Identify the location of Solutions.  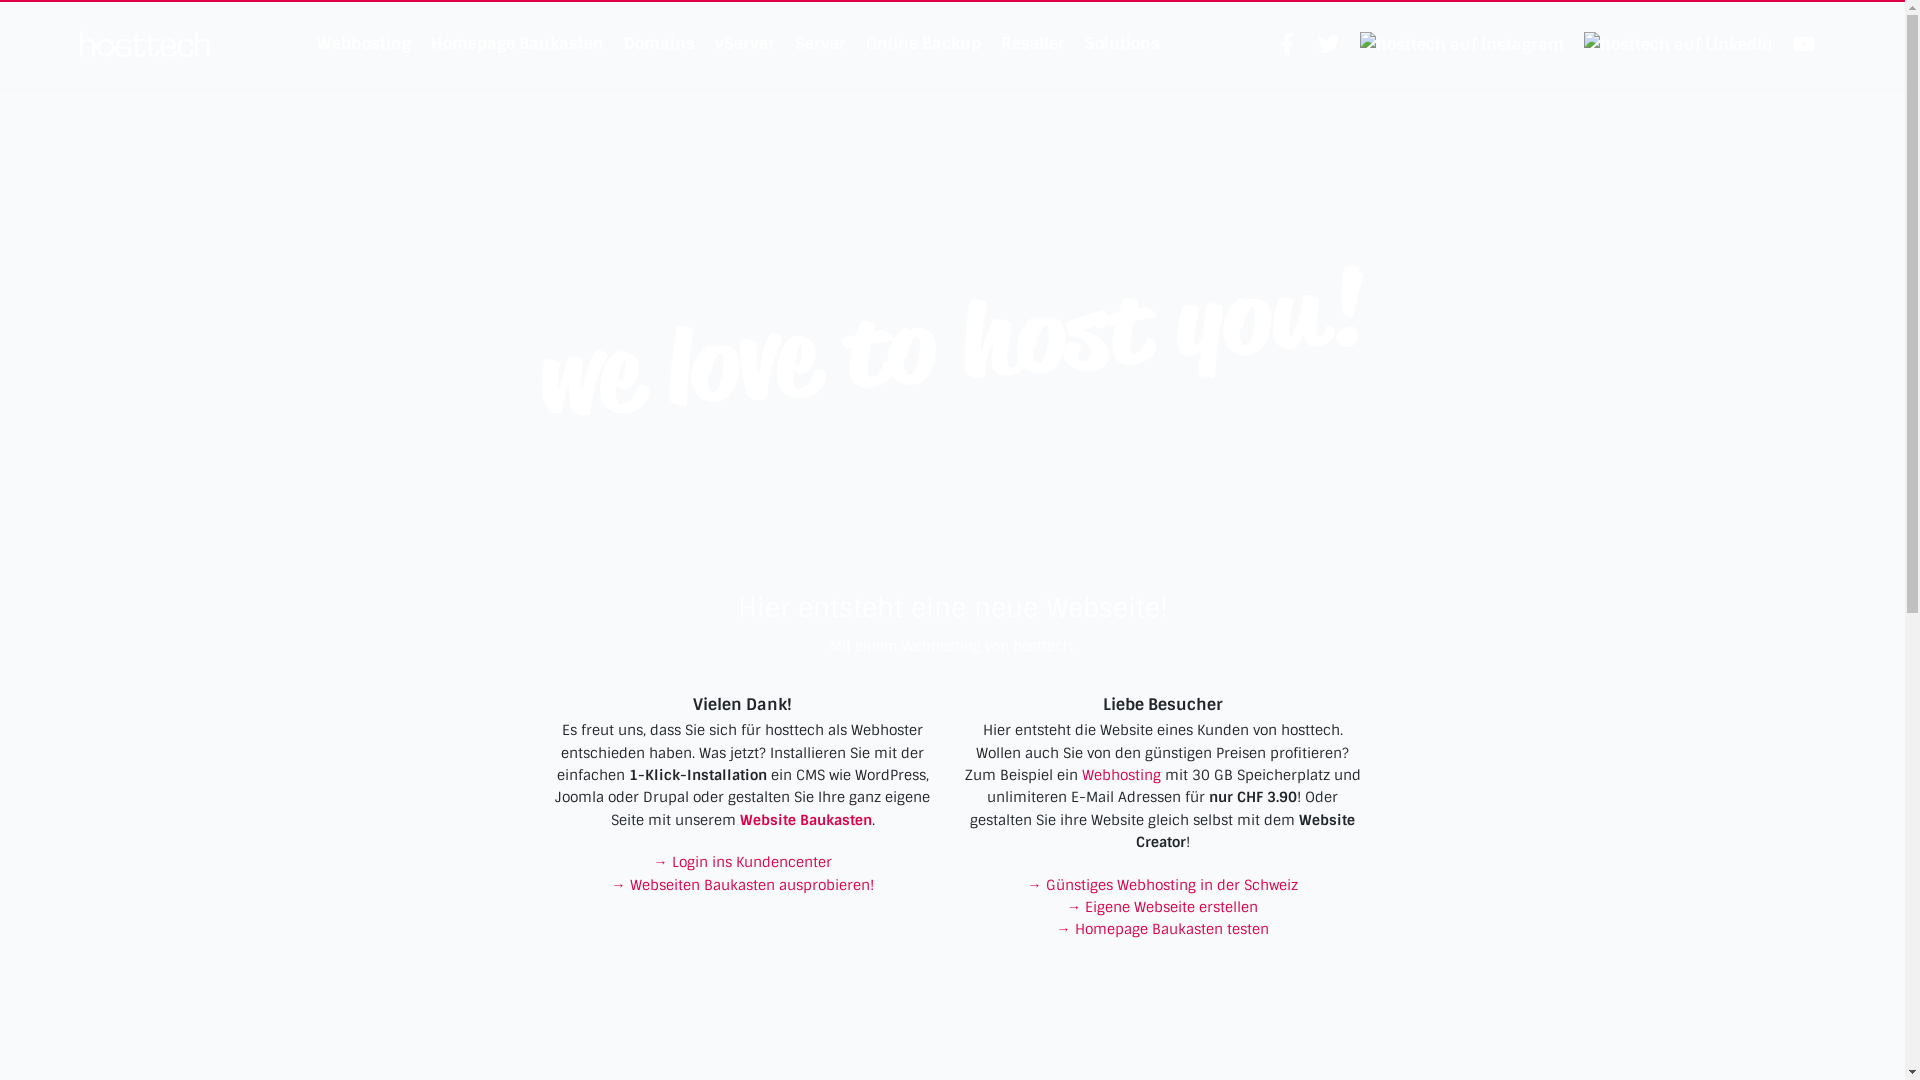
(1122, 44).